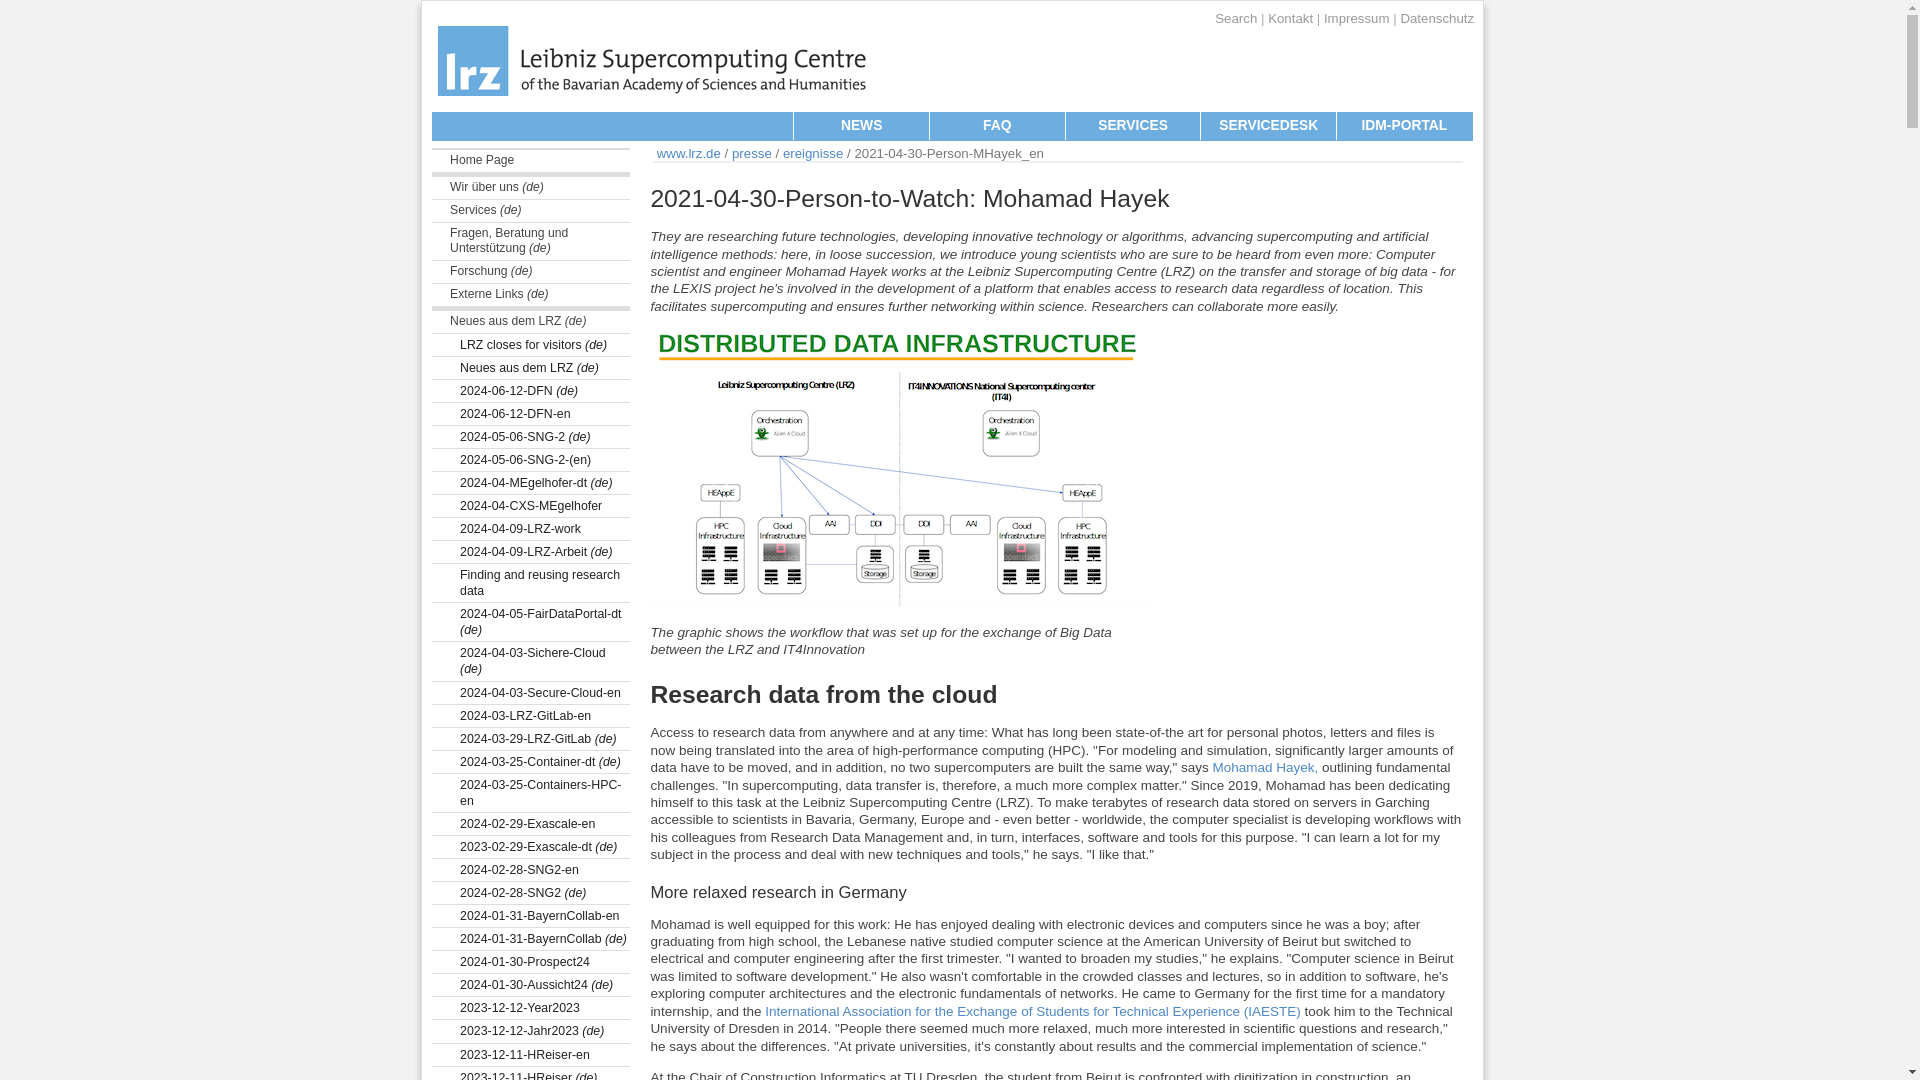 The image size is (1920, 1080). What do you see at coordinates (530, 530) in the screenshot?
I see `2024-04-09-LRZ-work` at bounding box center [530, 530].